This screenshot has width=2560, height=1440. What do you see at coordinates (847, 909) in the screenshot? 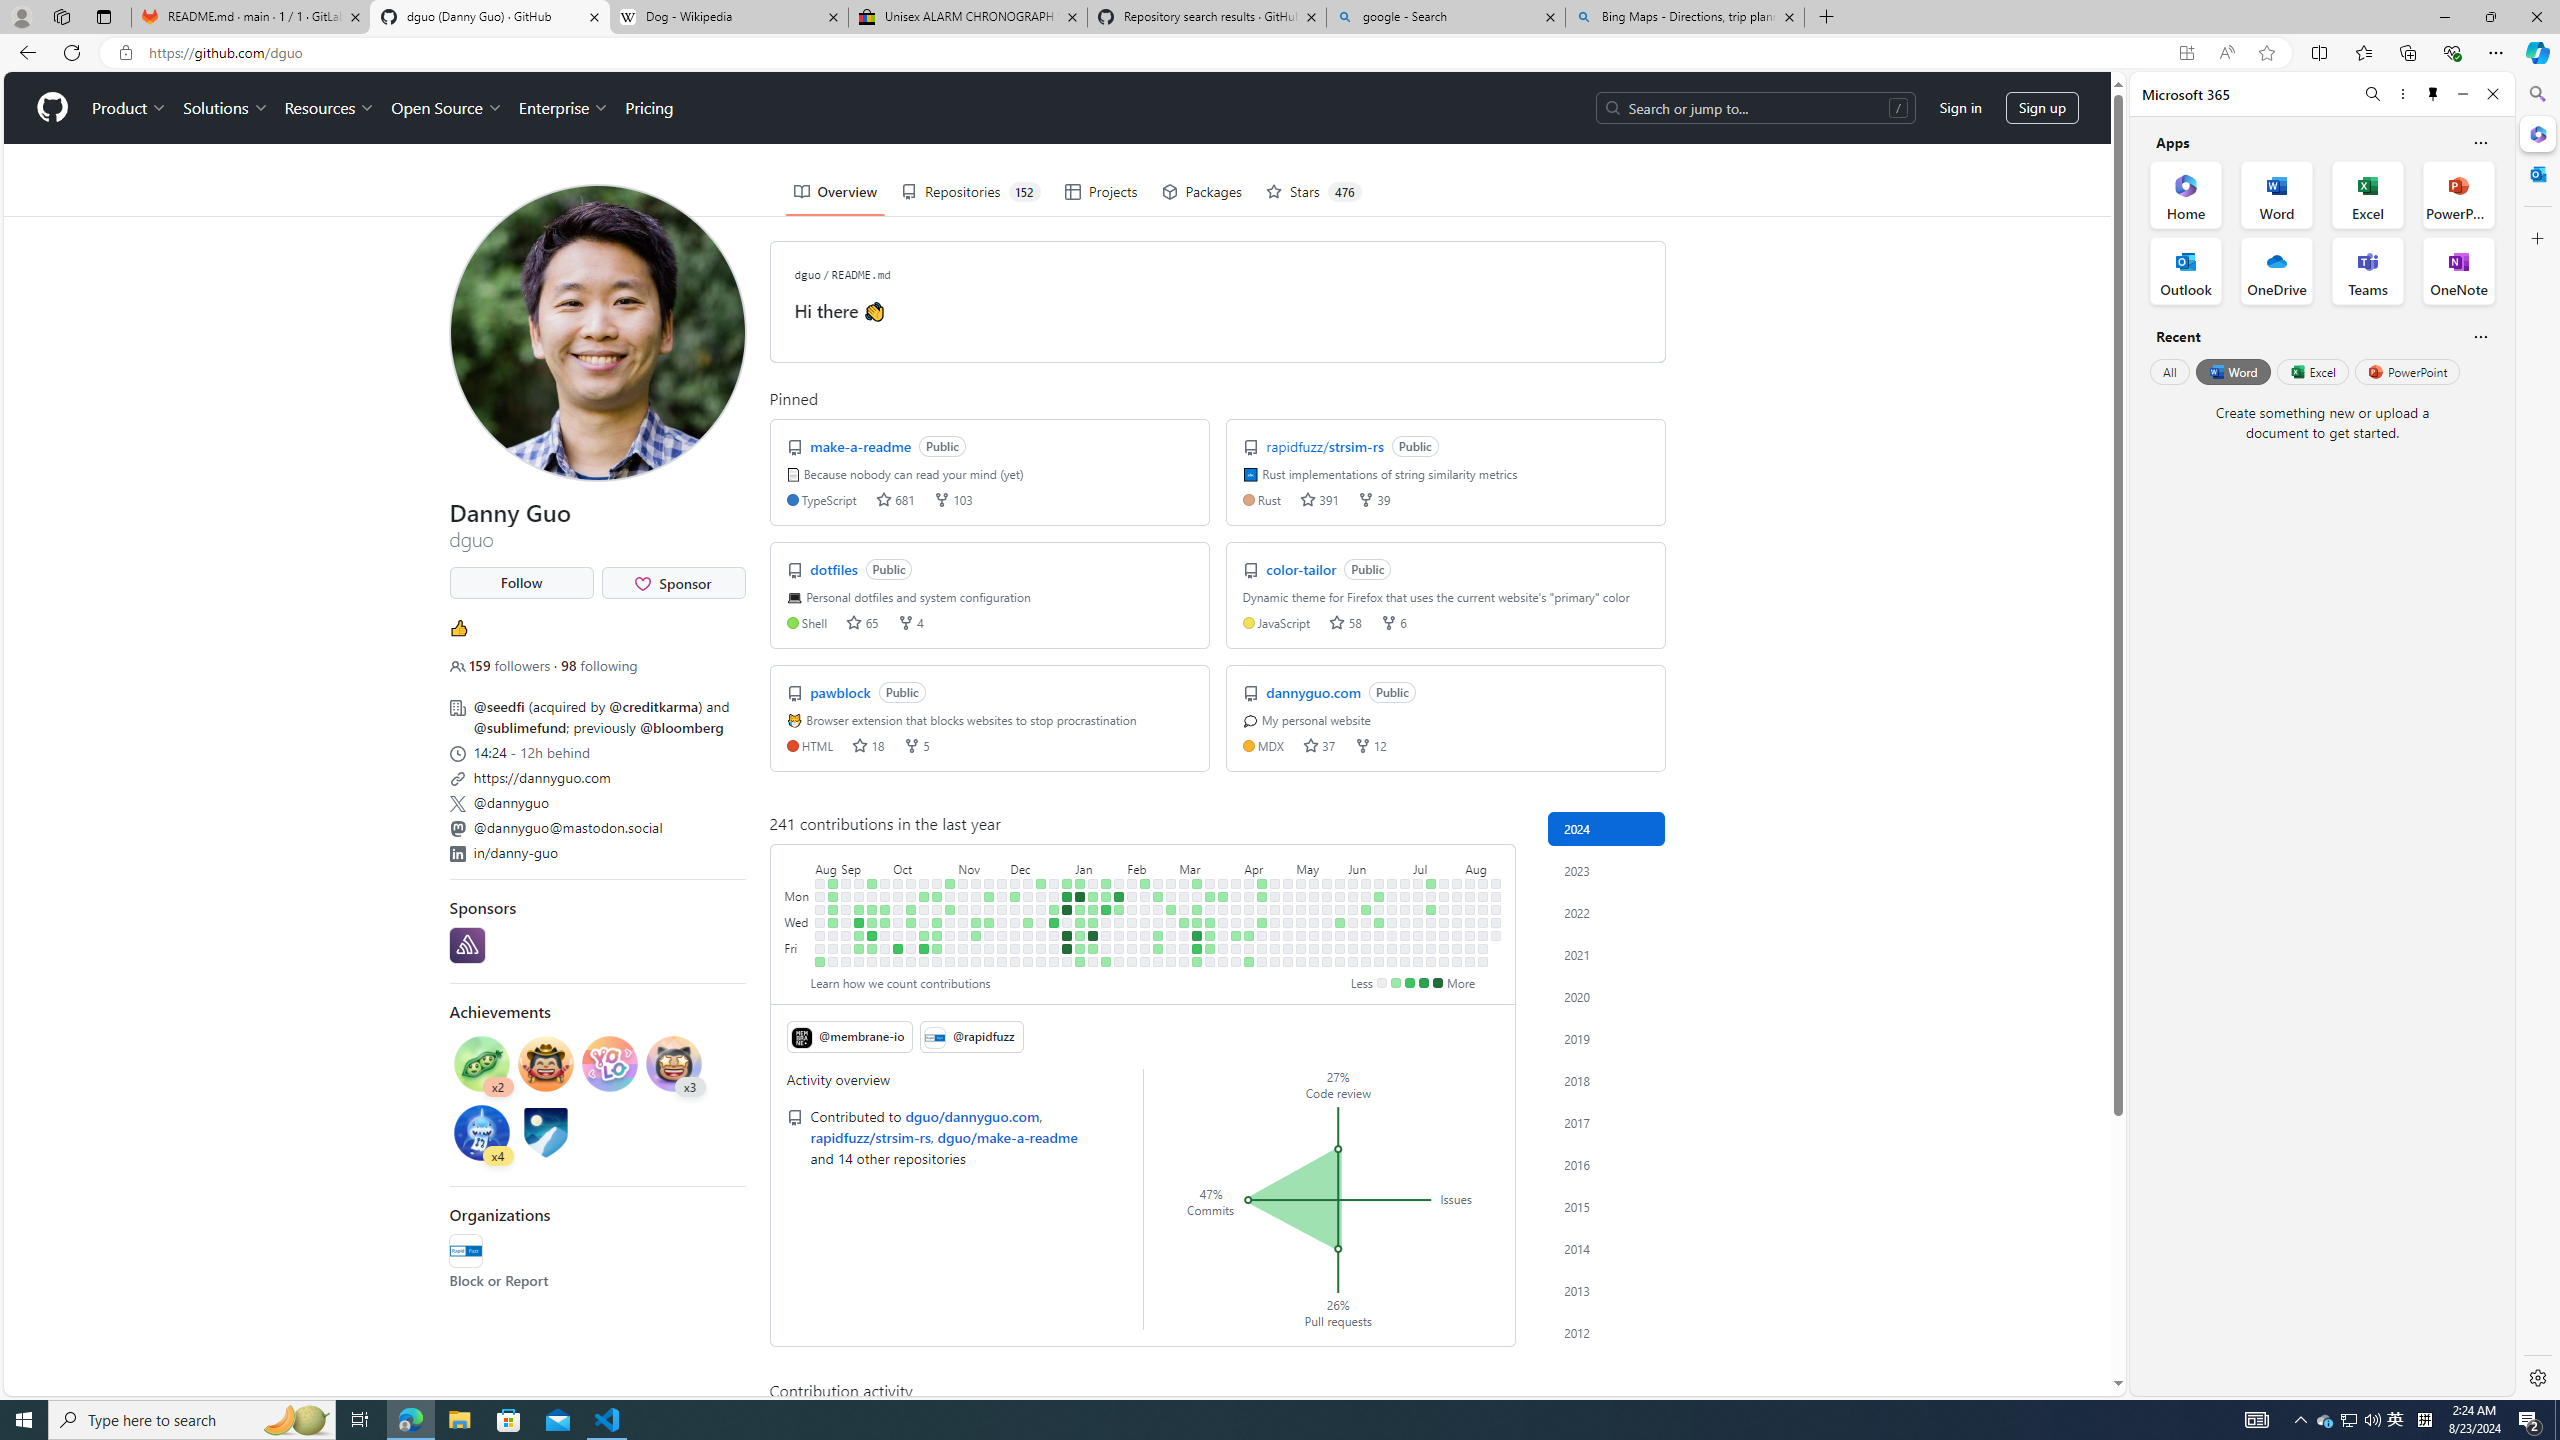
I see `No contributions on September 5th.` at bounding box center [847, 909].